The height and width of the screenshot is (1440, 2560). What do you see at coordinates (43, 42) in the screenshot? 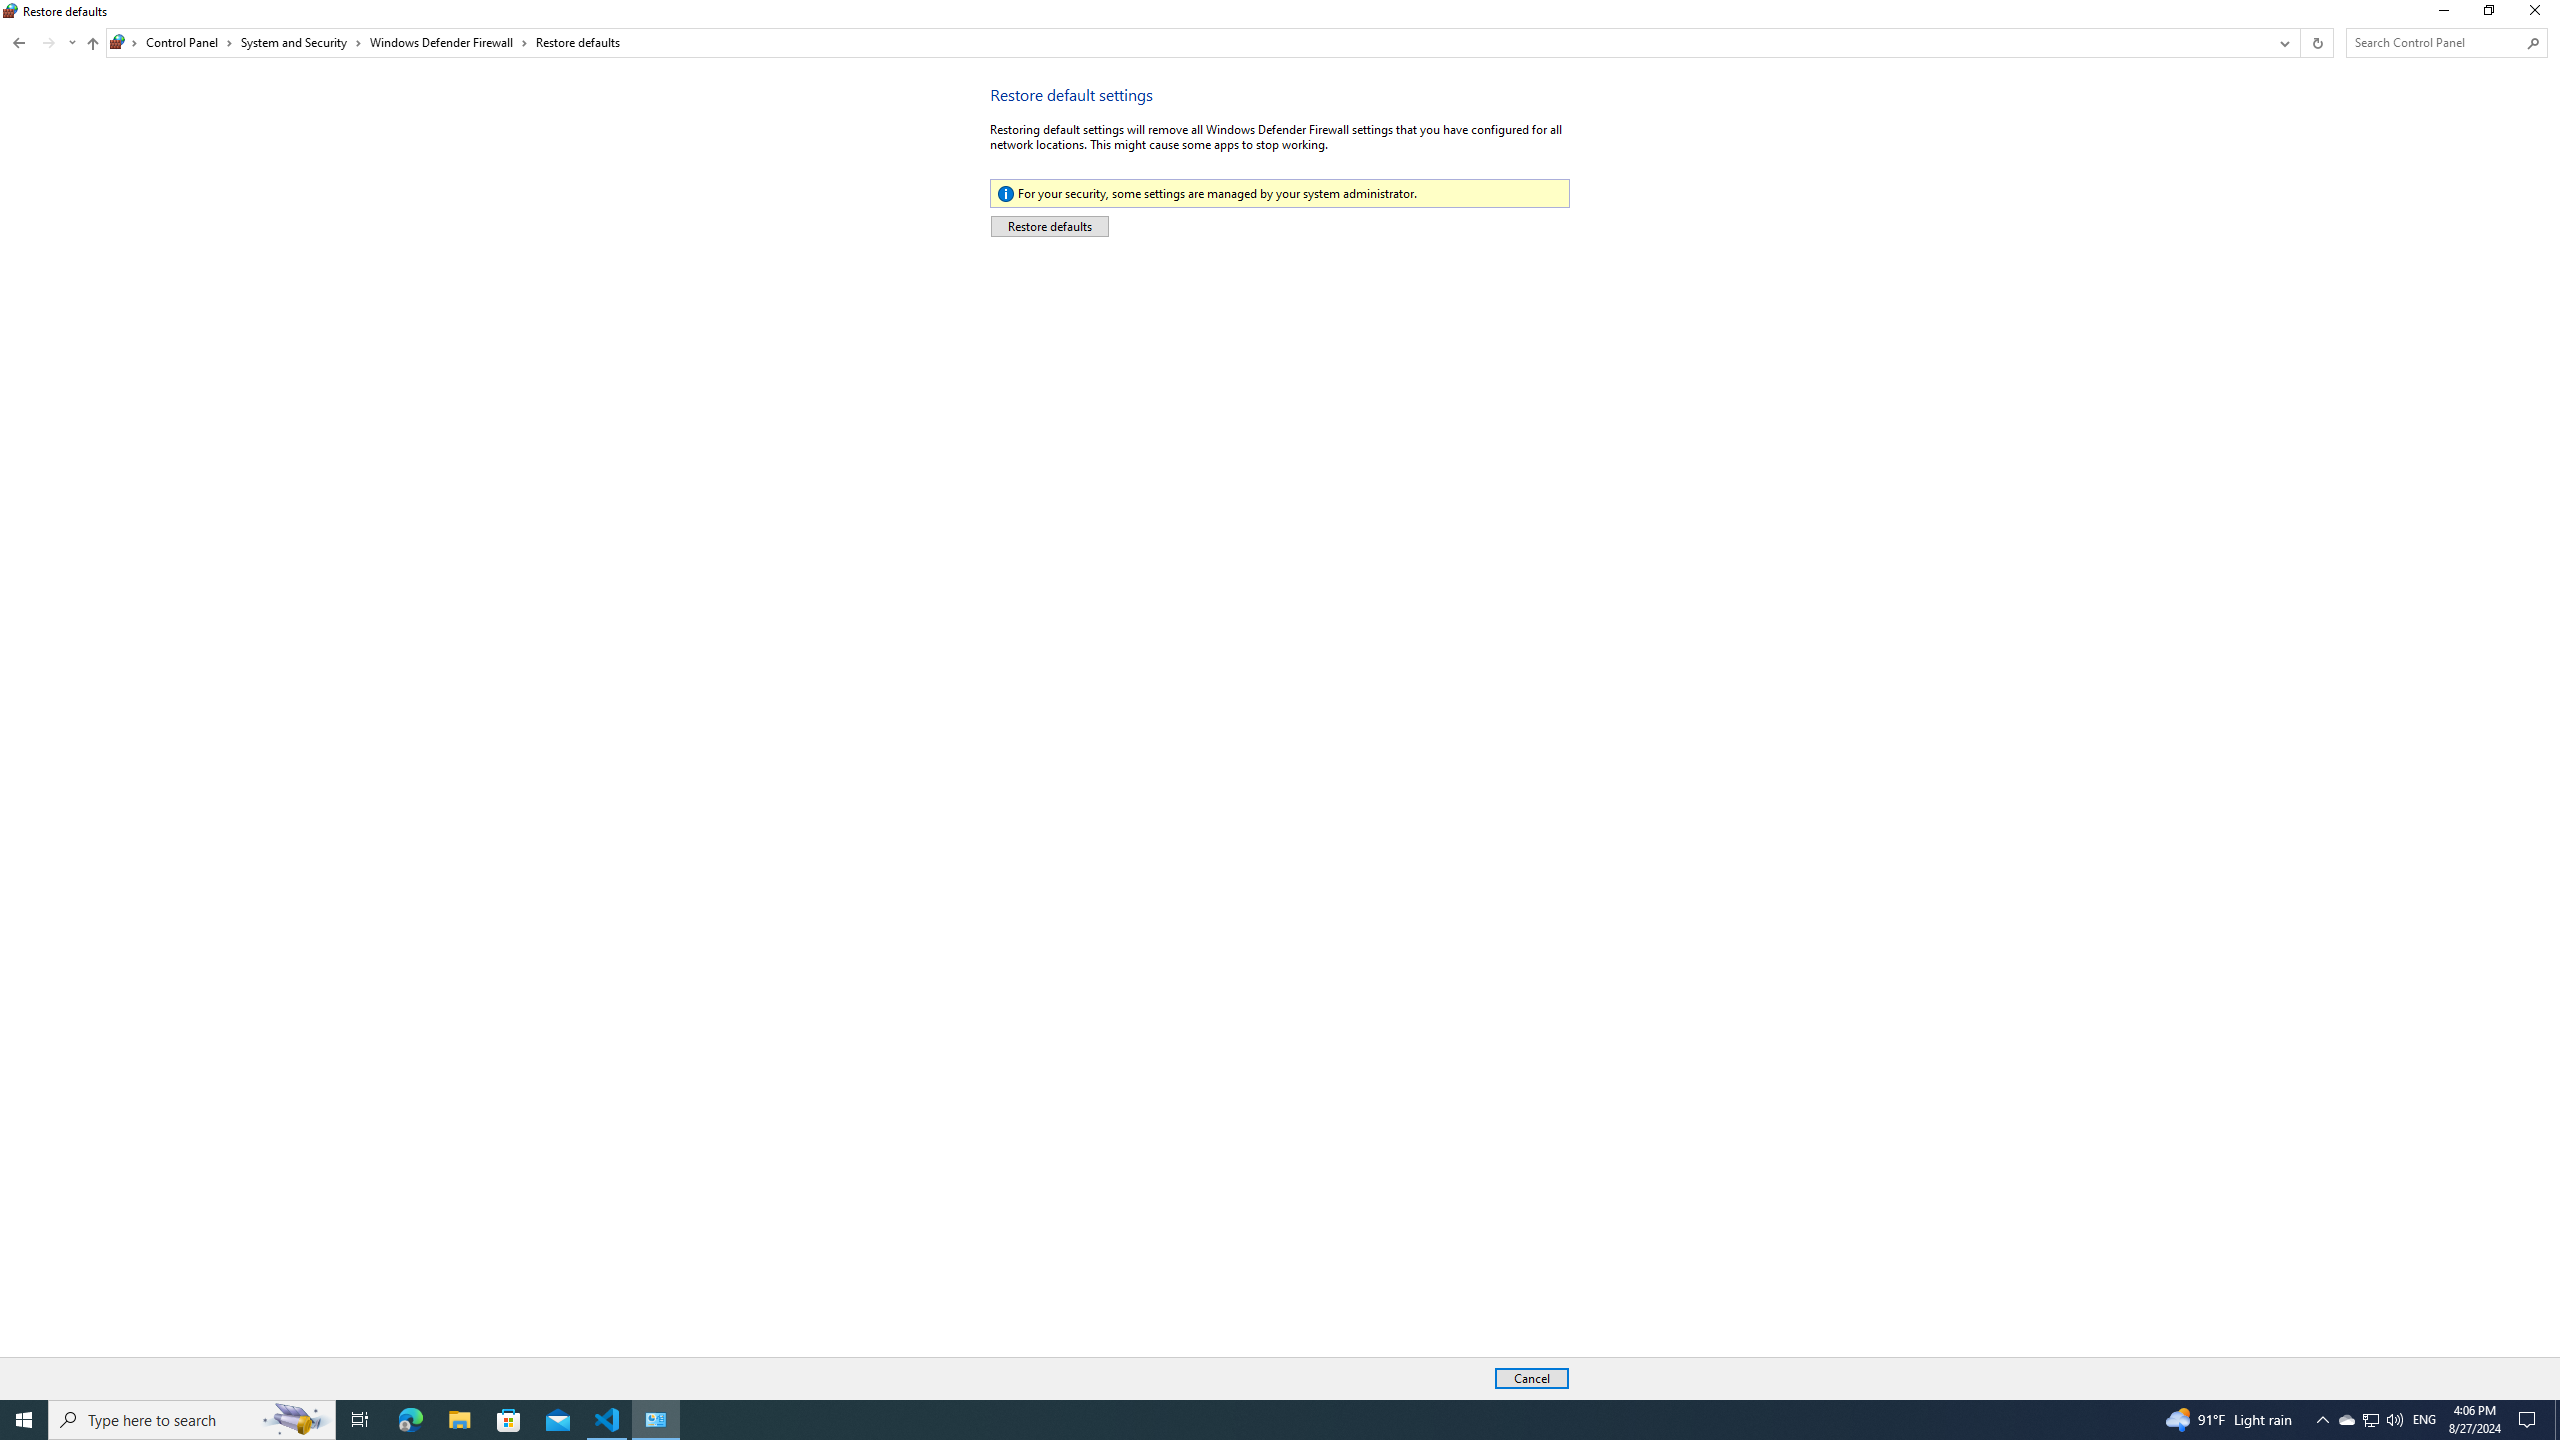
I see `Restore defaults` at bounding box center [43, 42].